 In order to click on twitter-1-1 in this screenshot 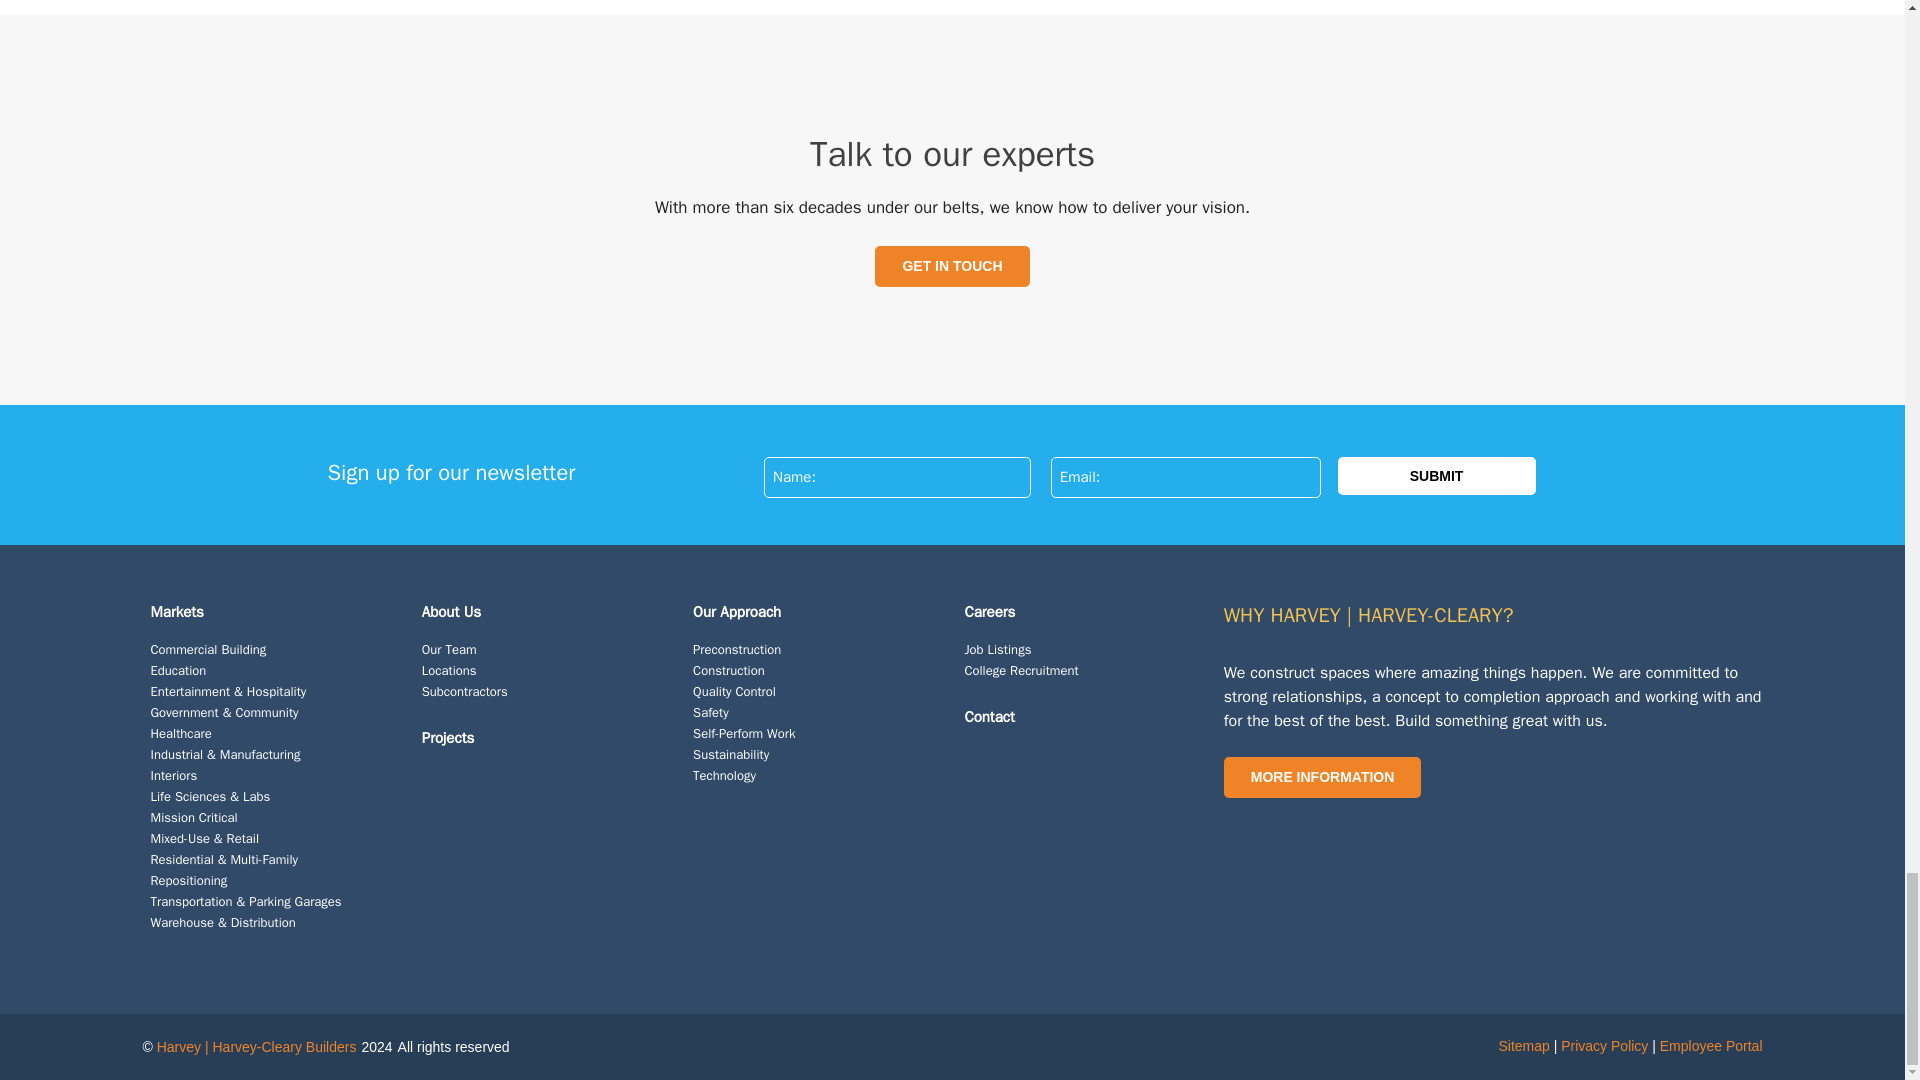, I will do `click(1340, 836)`.